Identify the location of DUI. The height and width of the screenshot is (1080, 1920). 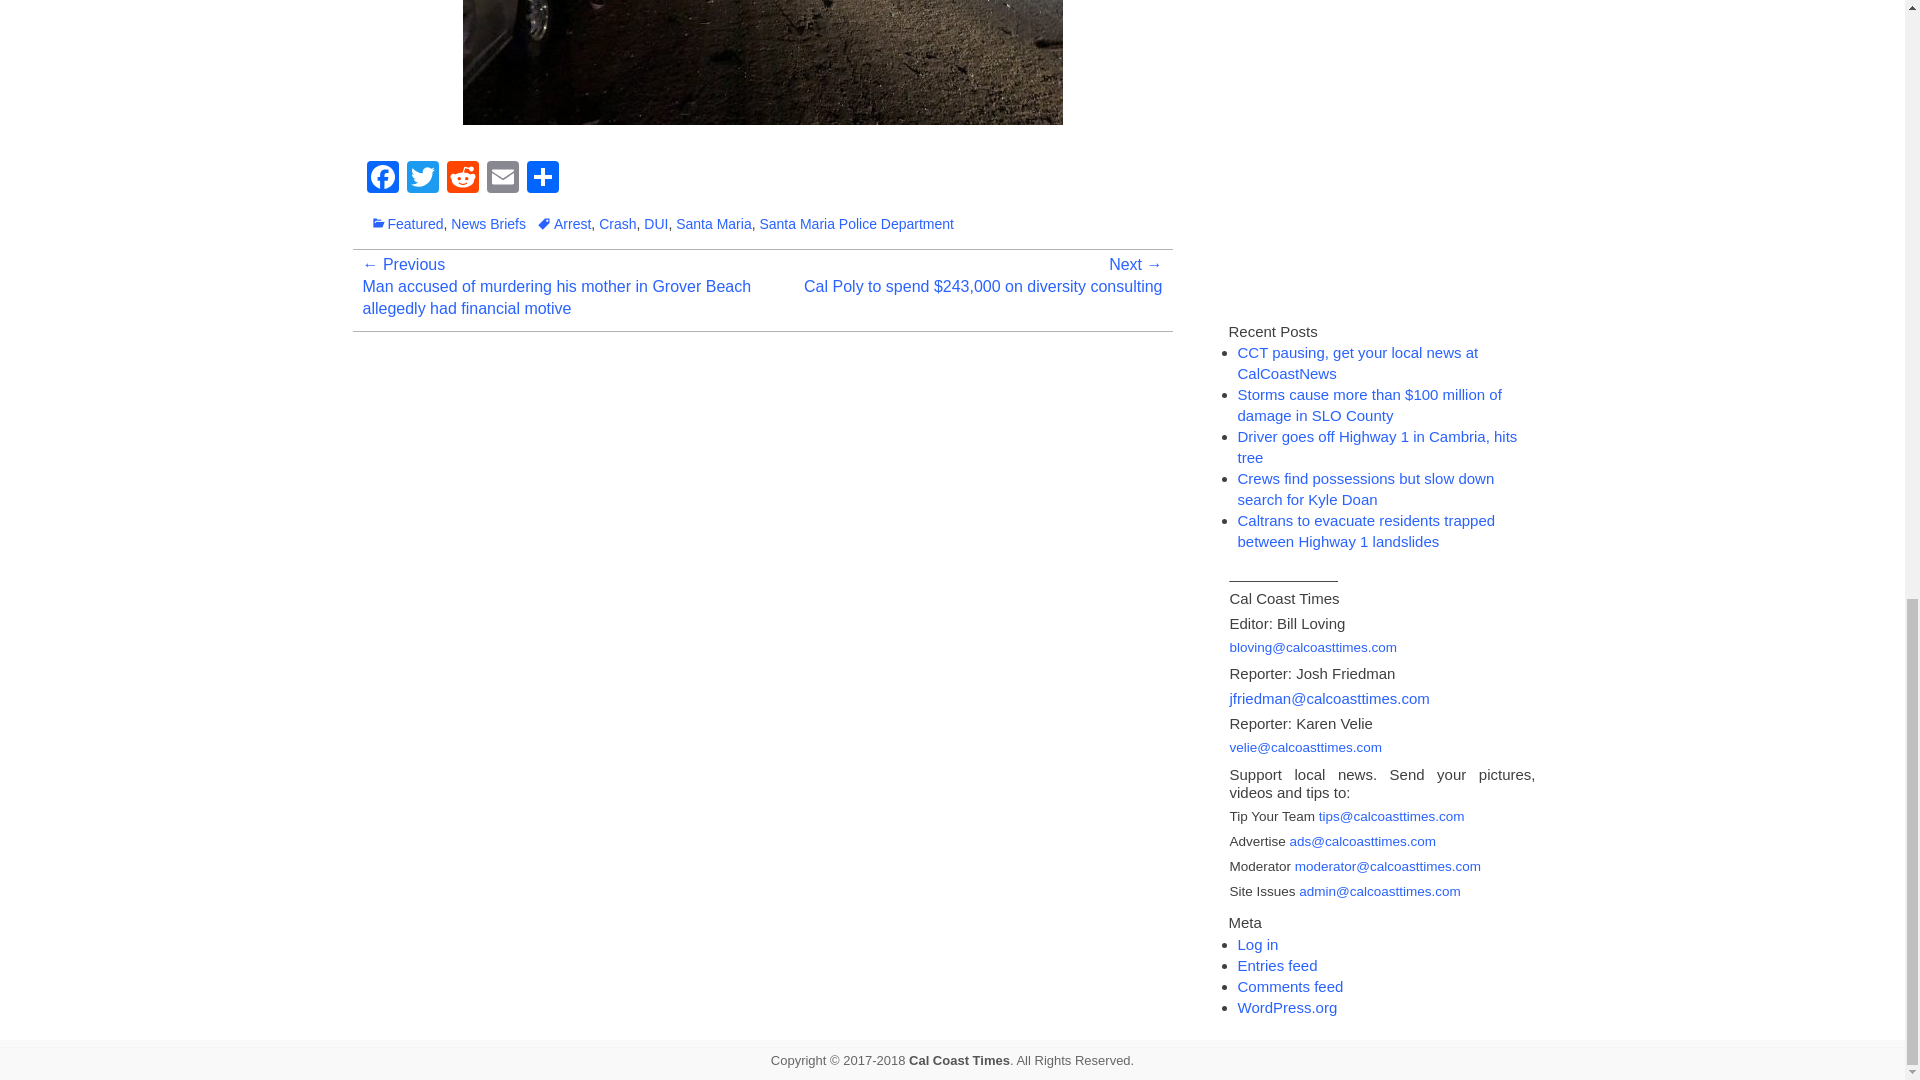
(656, 224).